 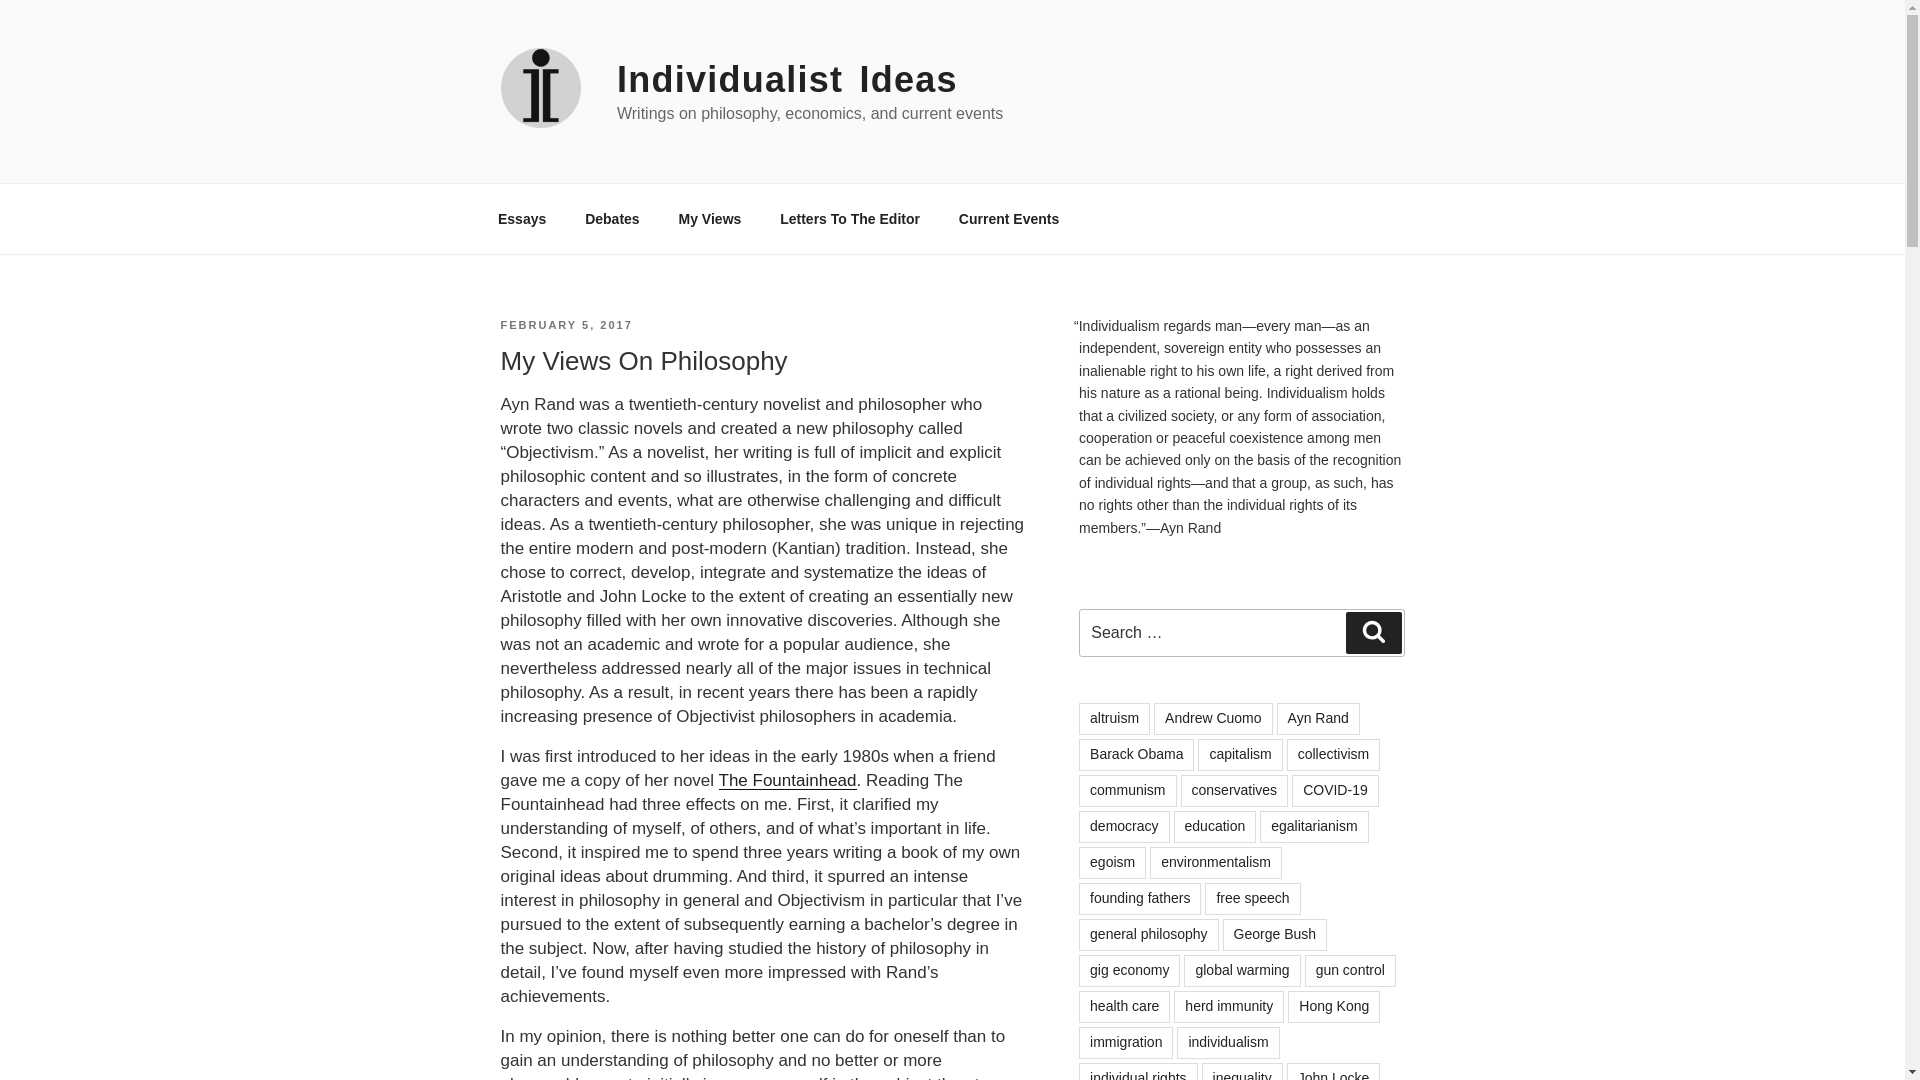 What do you see at coordinates (1373, 633) in the screenshot?
I see `Search` at bounding box center [1373, 633].